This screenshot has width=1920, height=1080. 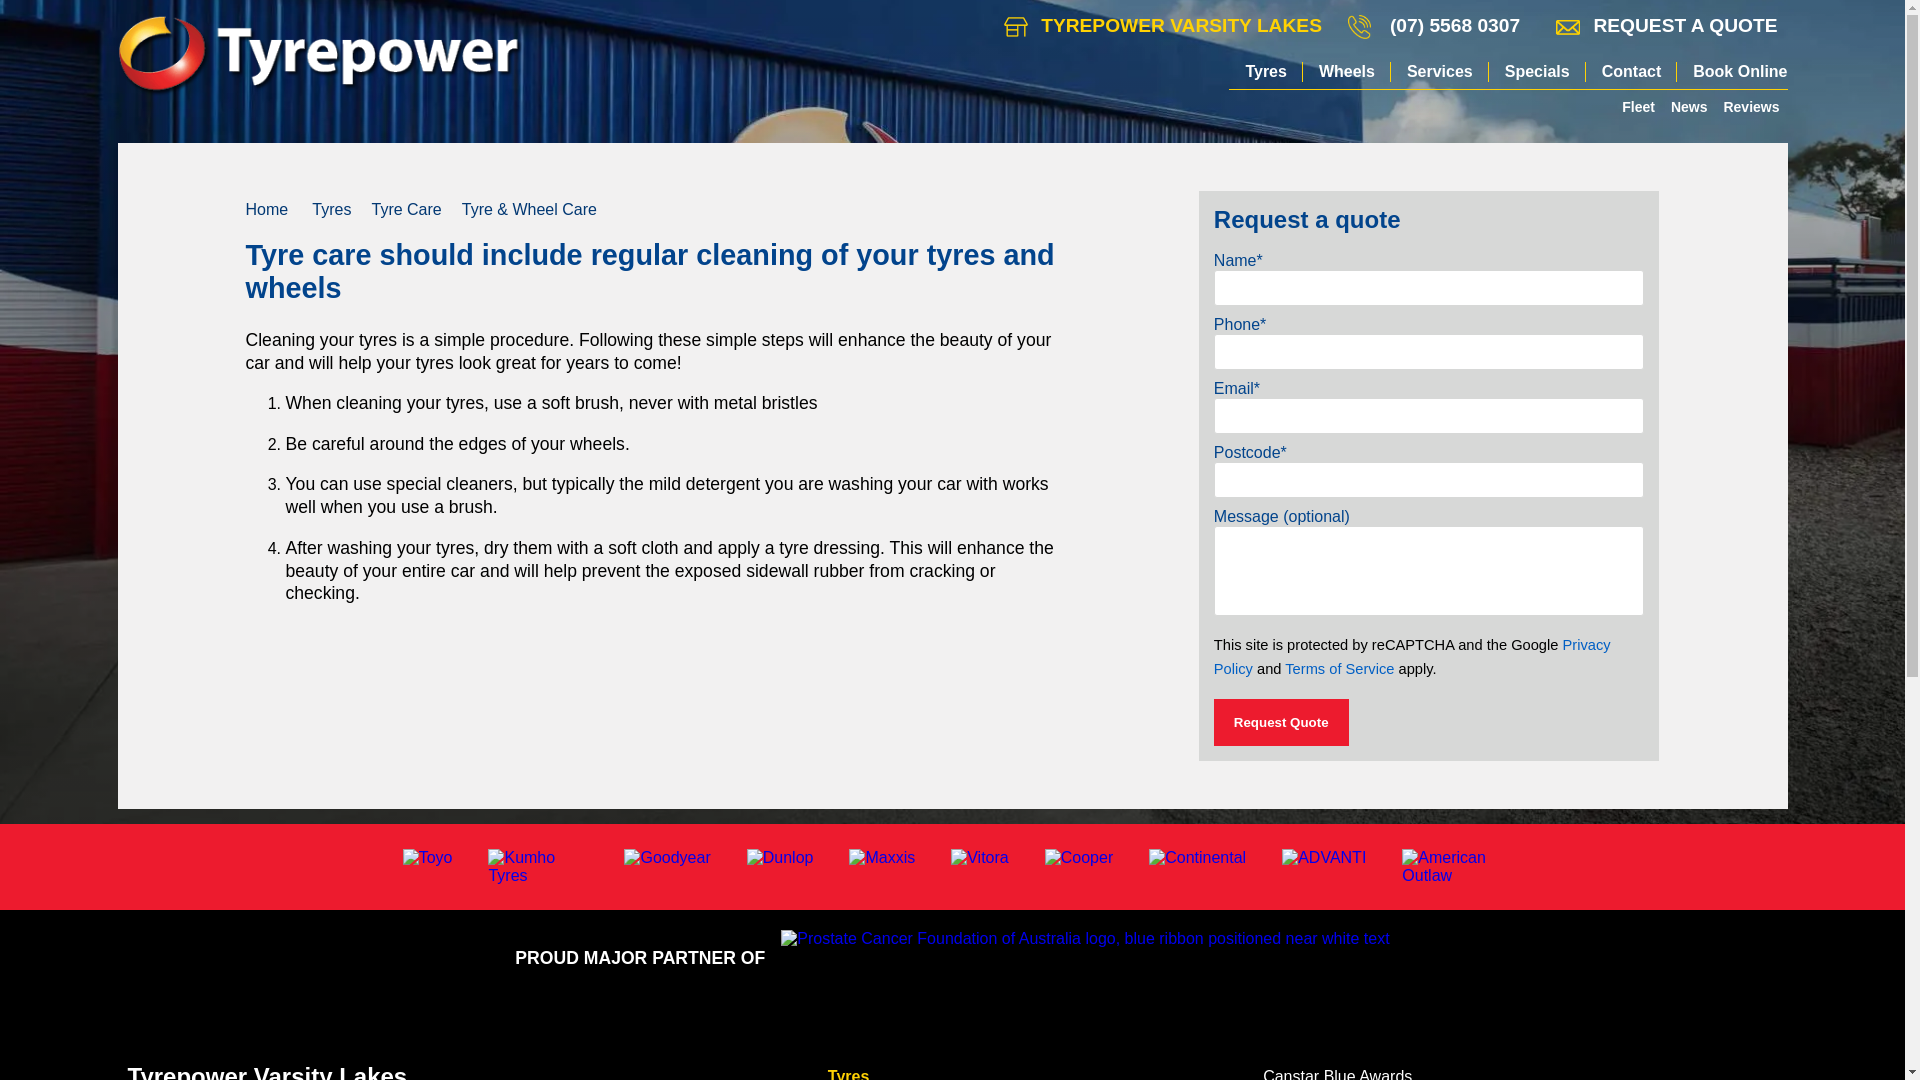 What do you see at coordinates (1732, 72) in the screenshot?
I see `Book Online` at bounding box center [1732, 72].